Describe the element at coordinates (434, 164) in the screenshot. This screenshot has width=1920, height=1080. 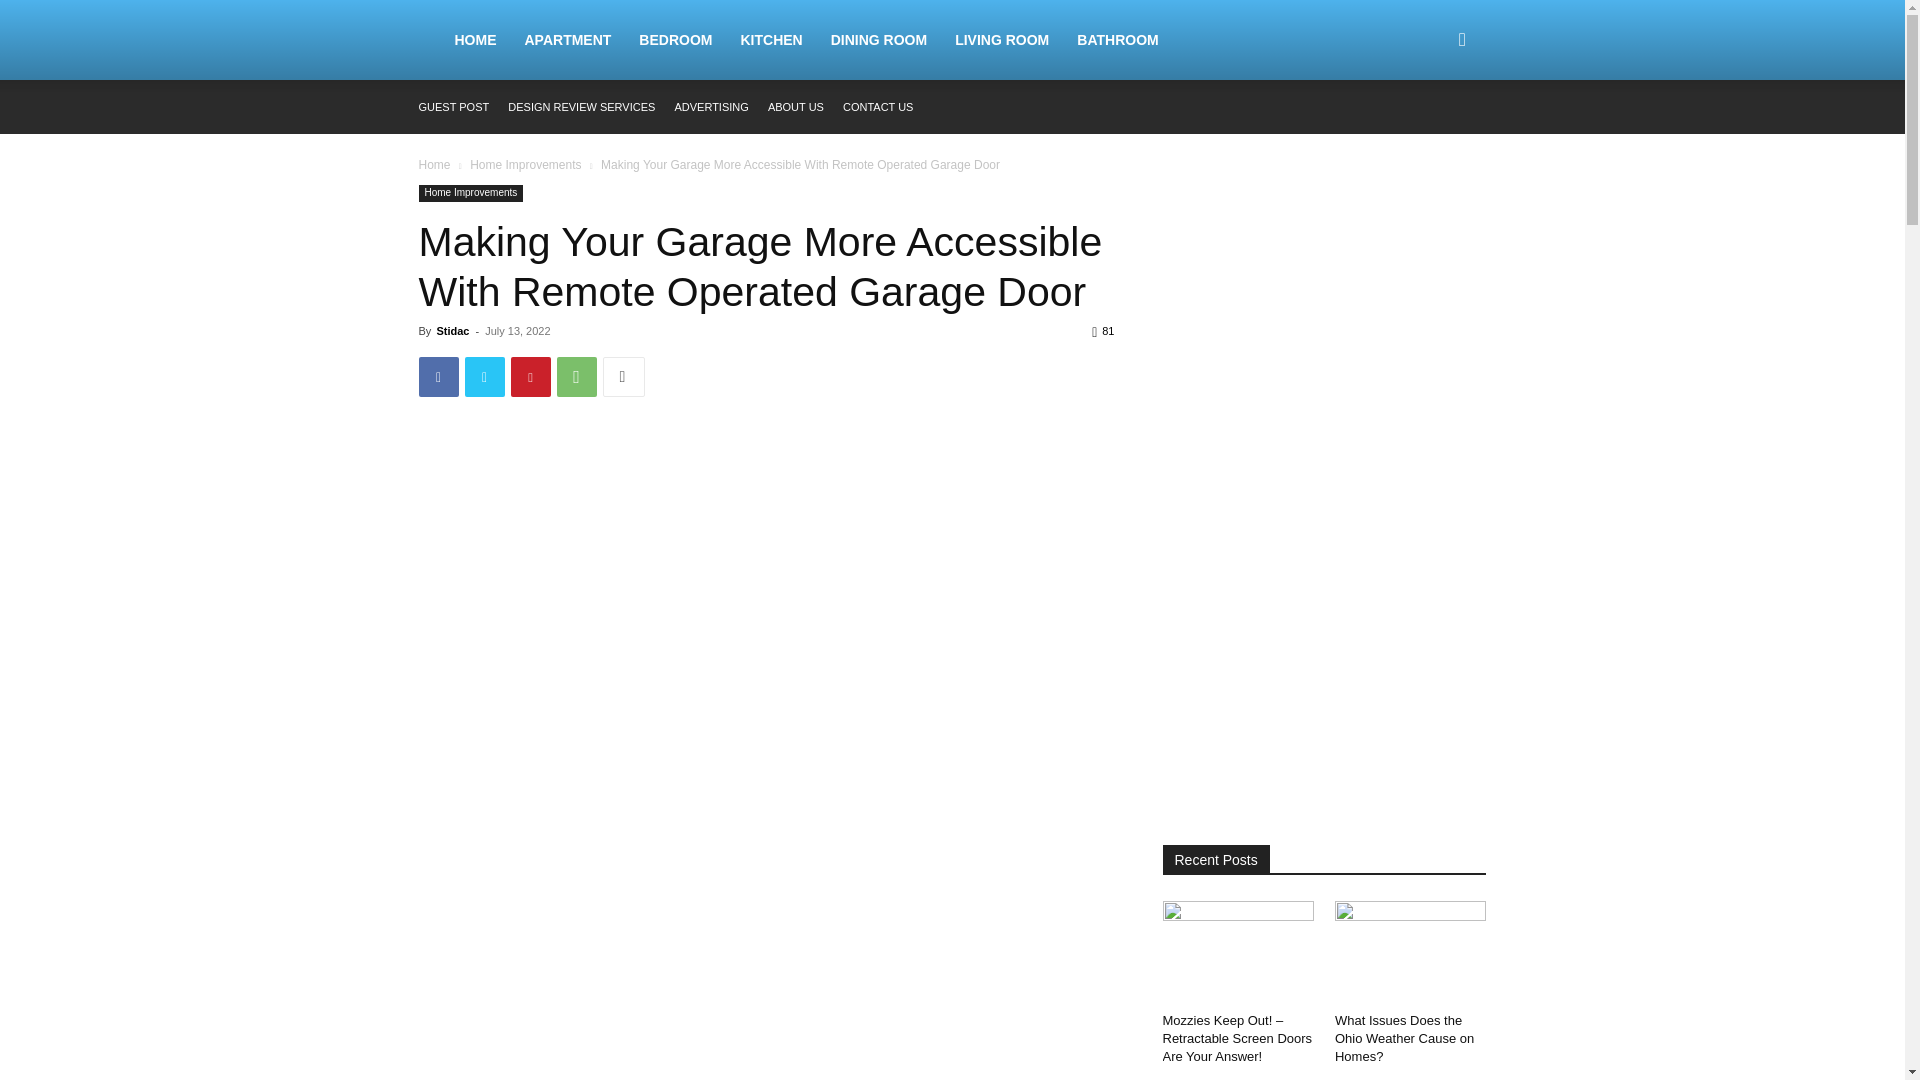
I see `Home` at that location.